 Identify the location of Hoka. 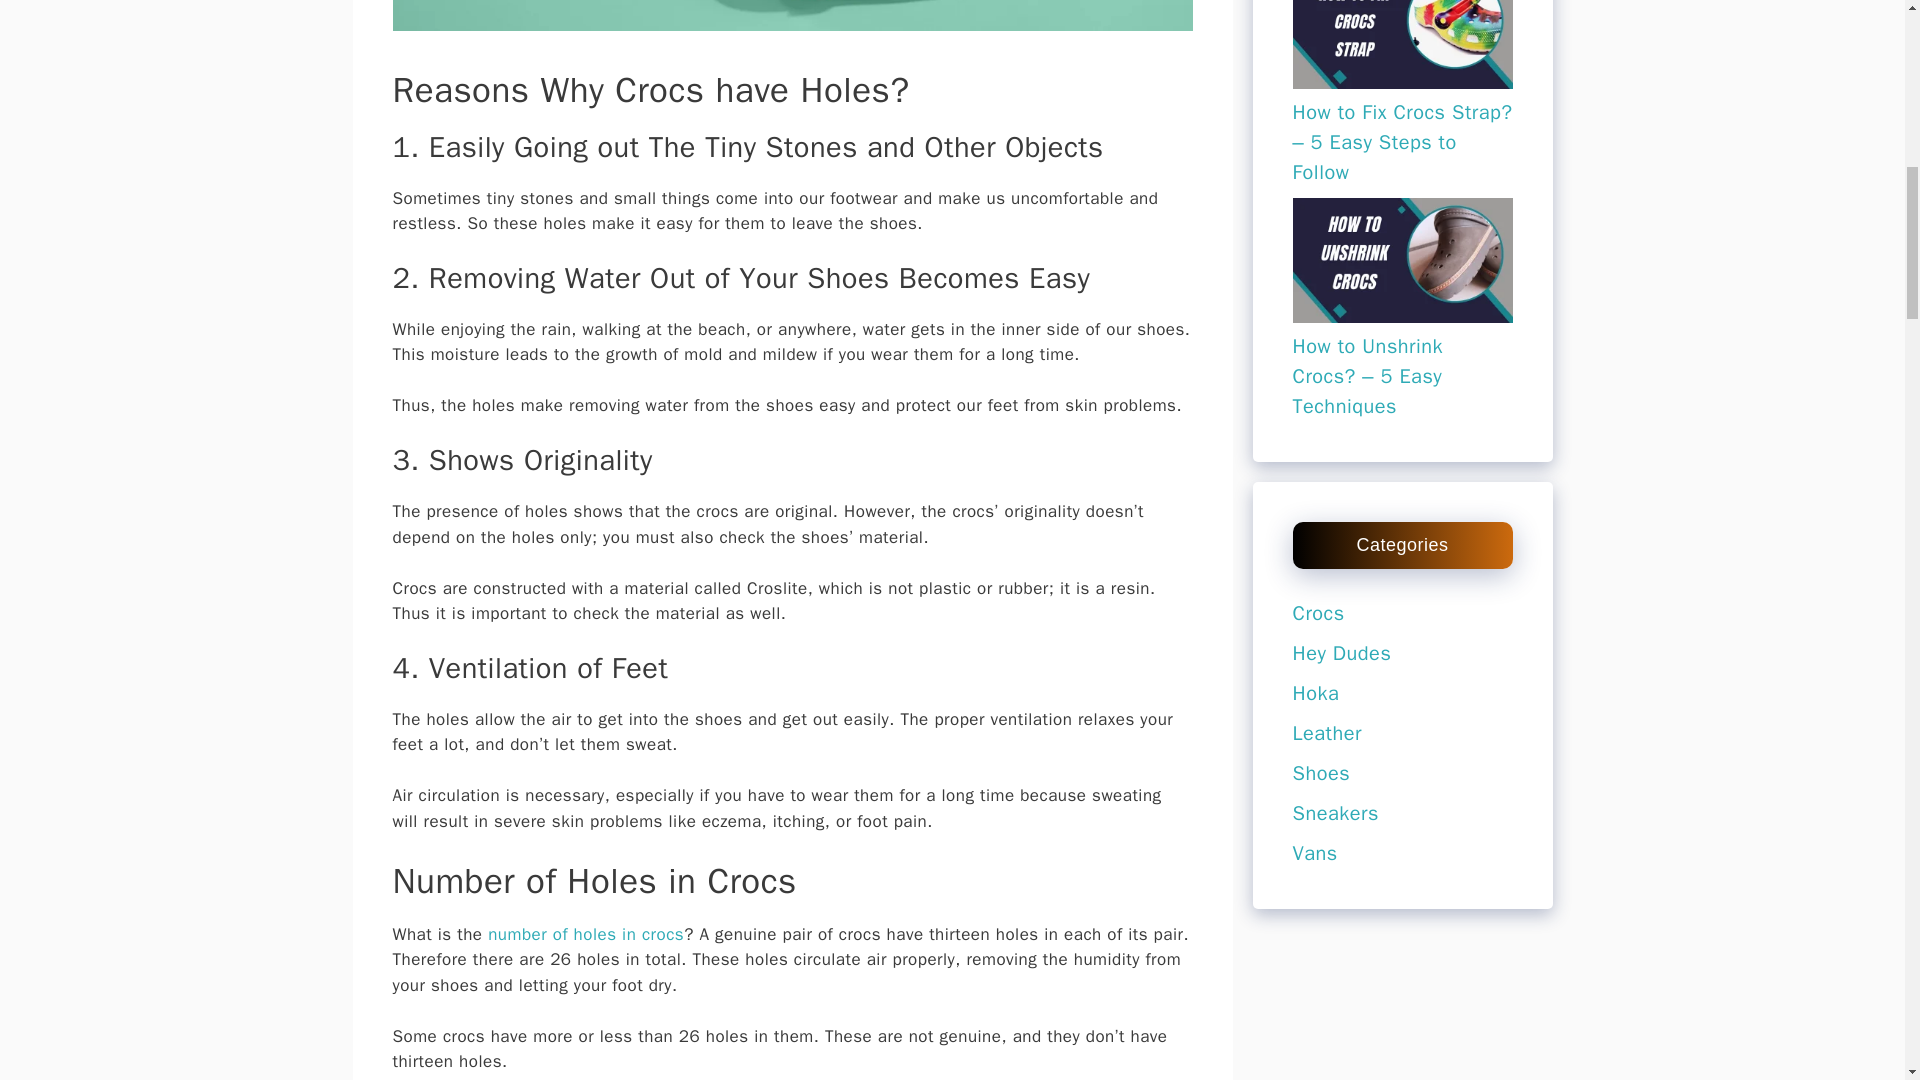
(1315, 694).